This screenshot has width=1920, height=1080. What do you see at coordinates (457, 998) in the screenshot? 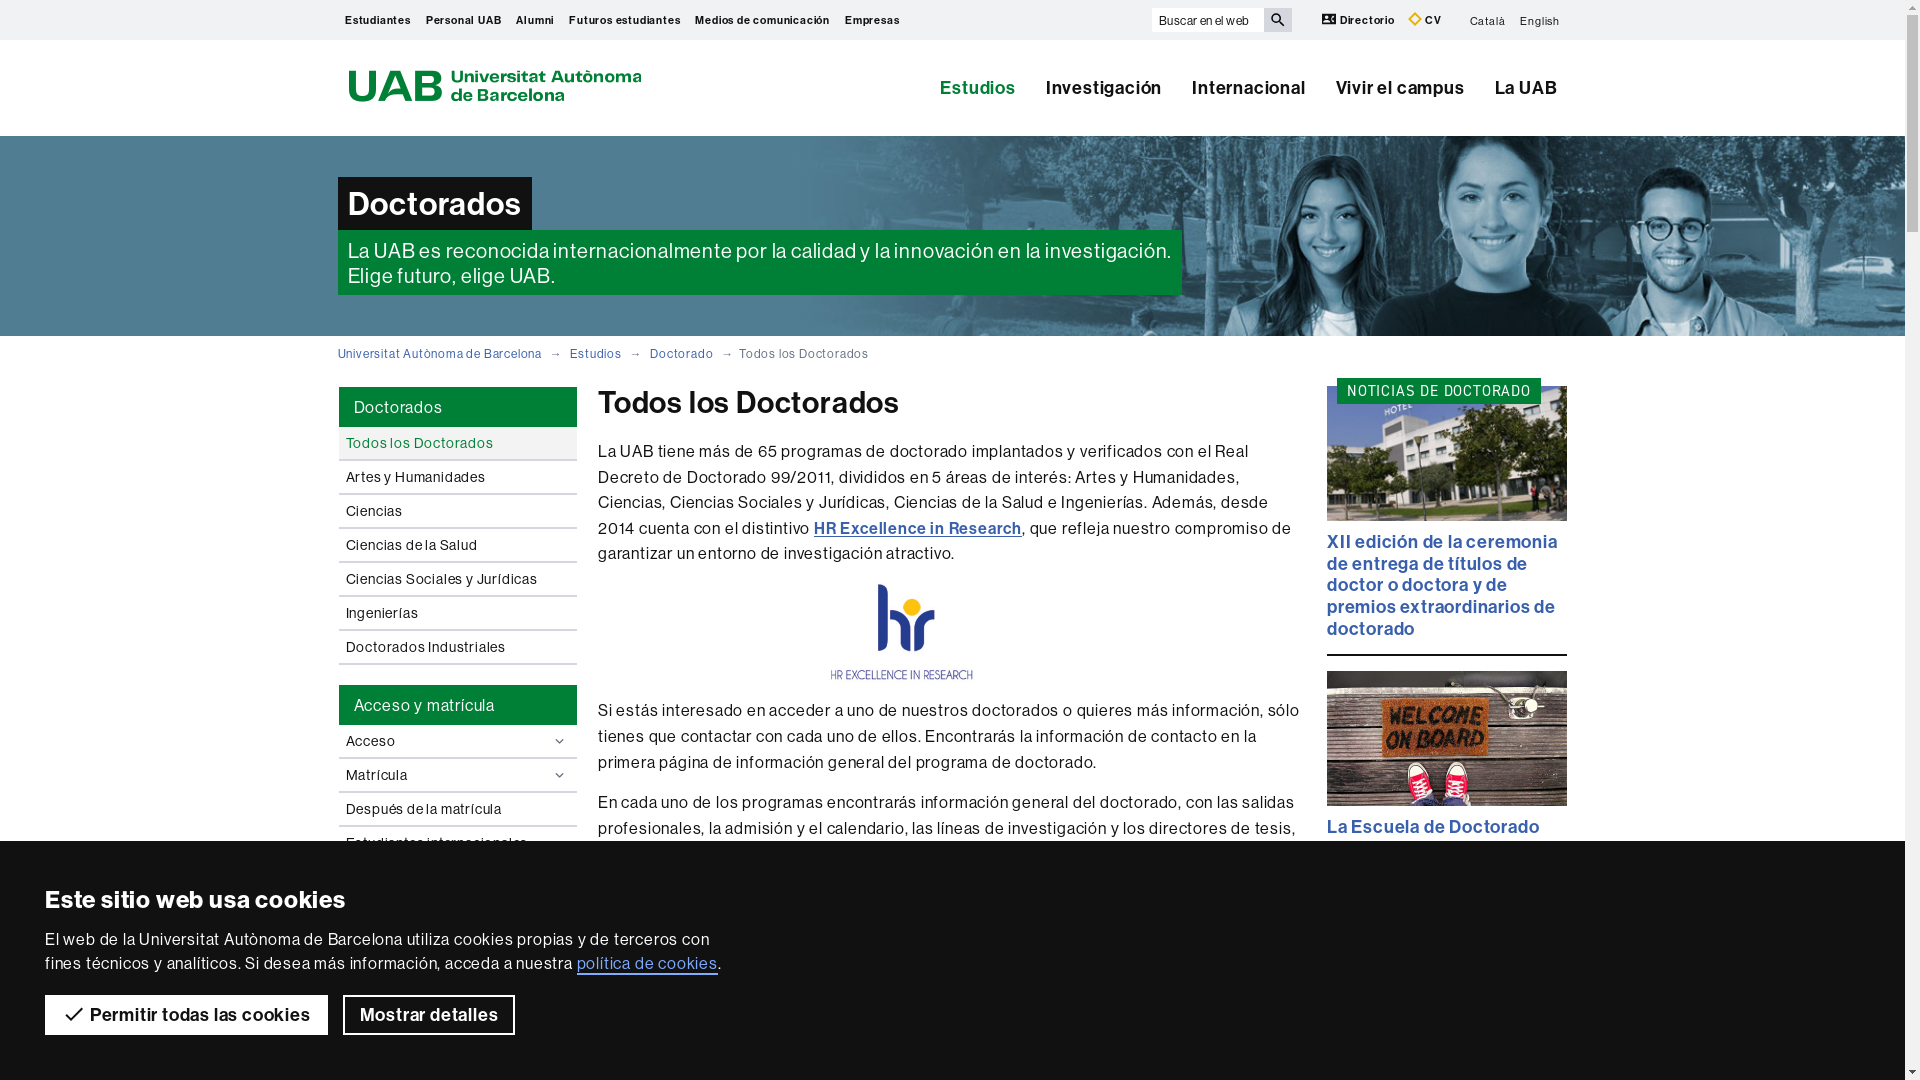
I see `Actividades de cursos anteriores e informes finales` at bounding box center [457, 998].